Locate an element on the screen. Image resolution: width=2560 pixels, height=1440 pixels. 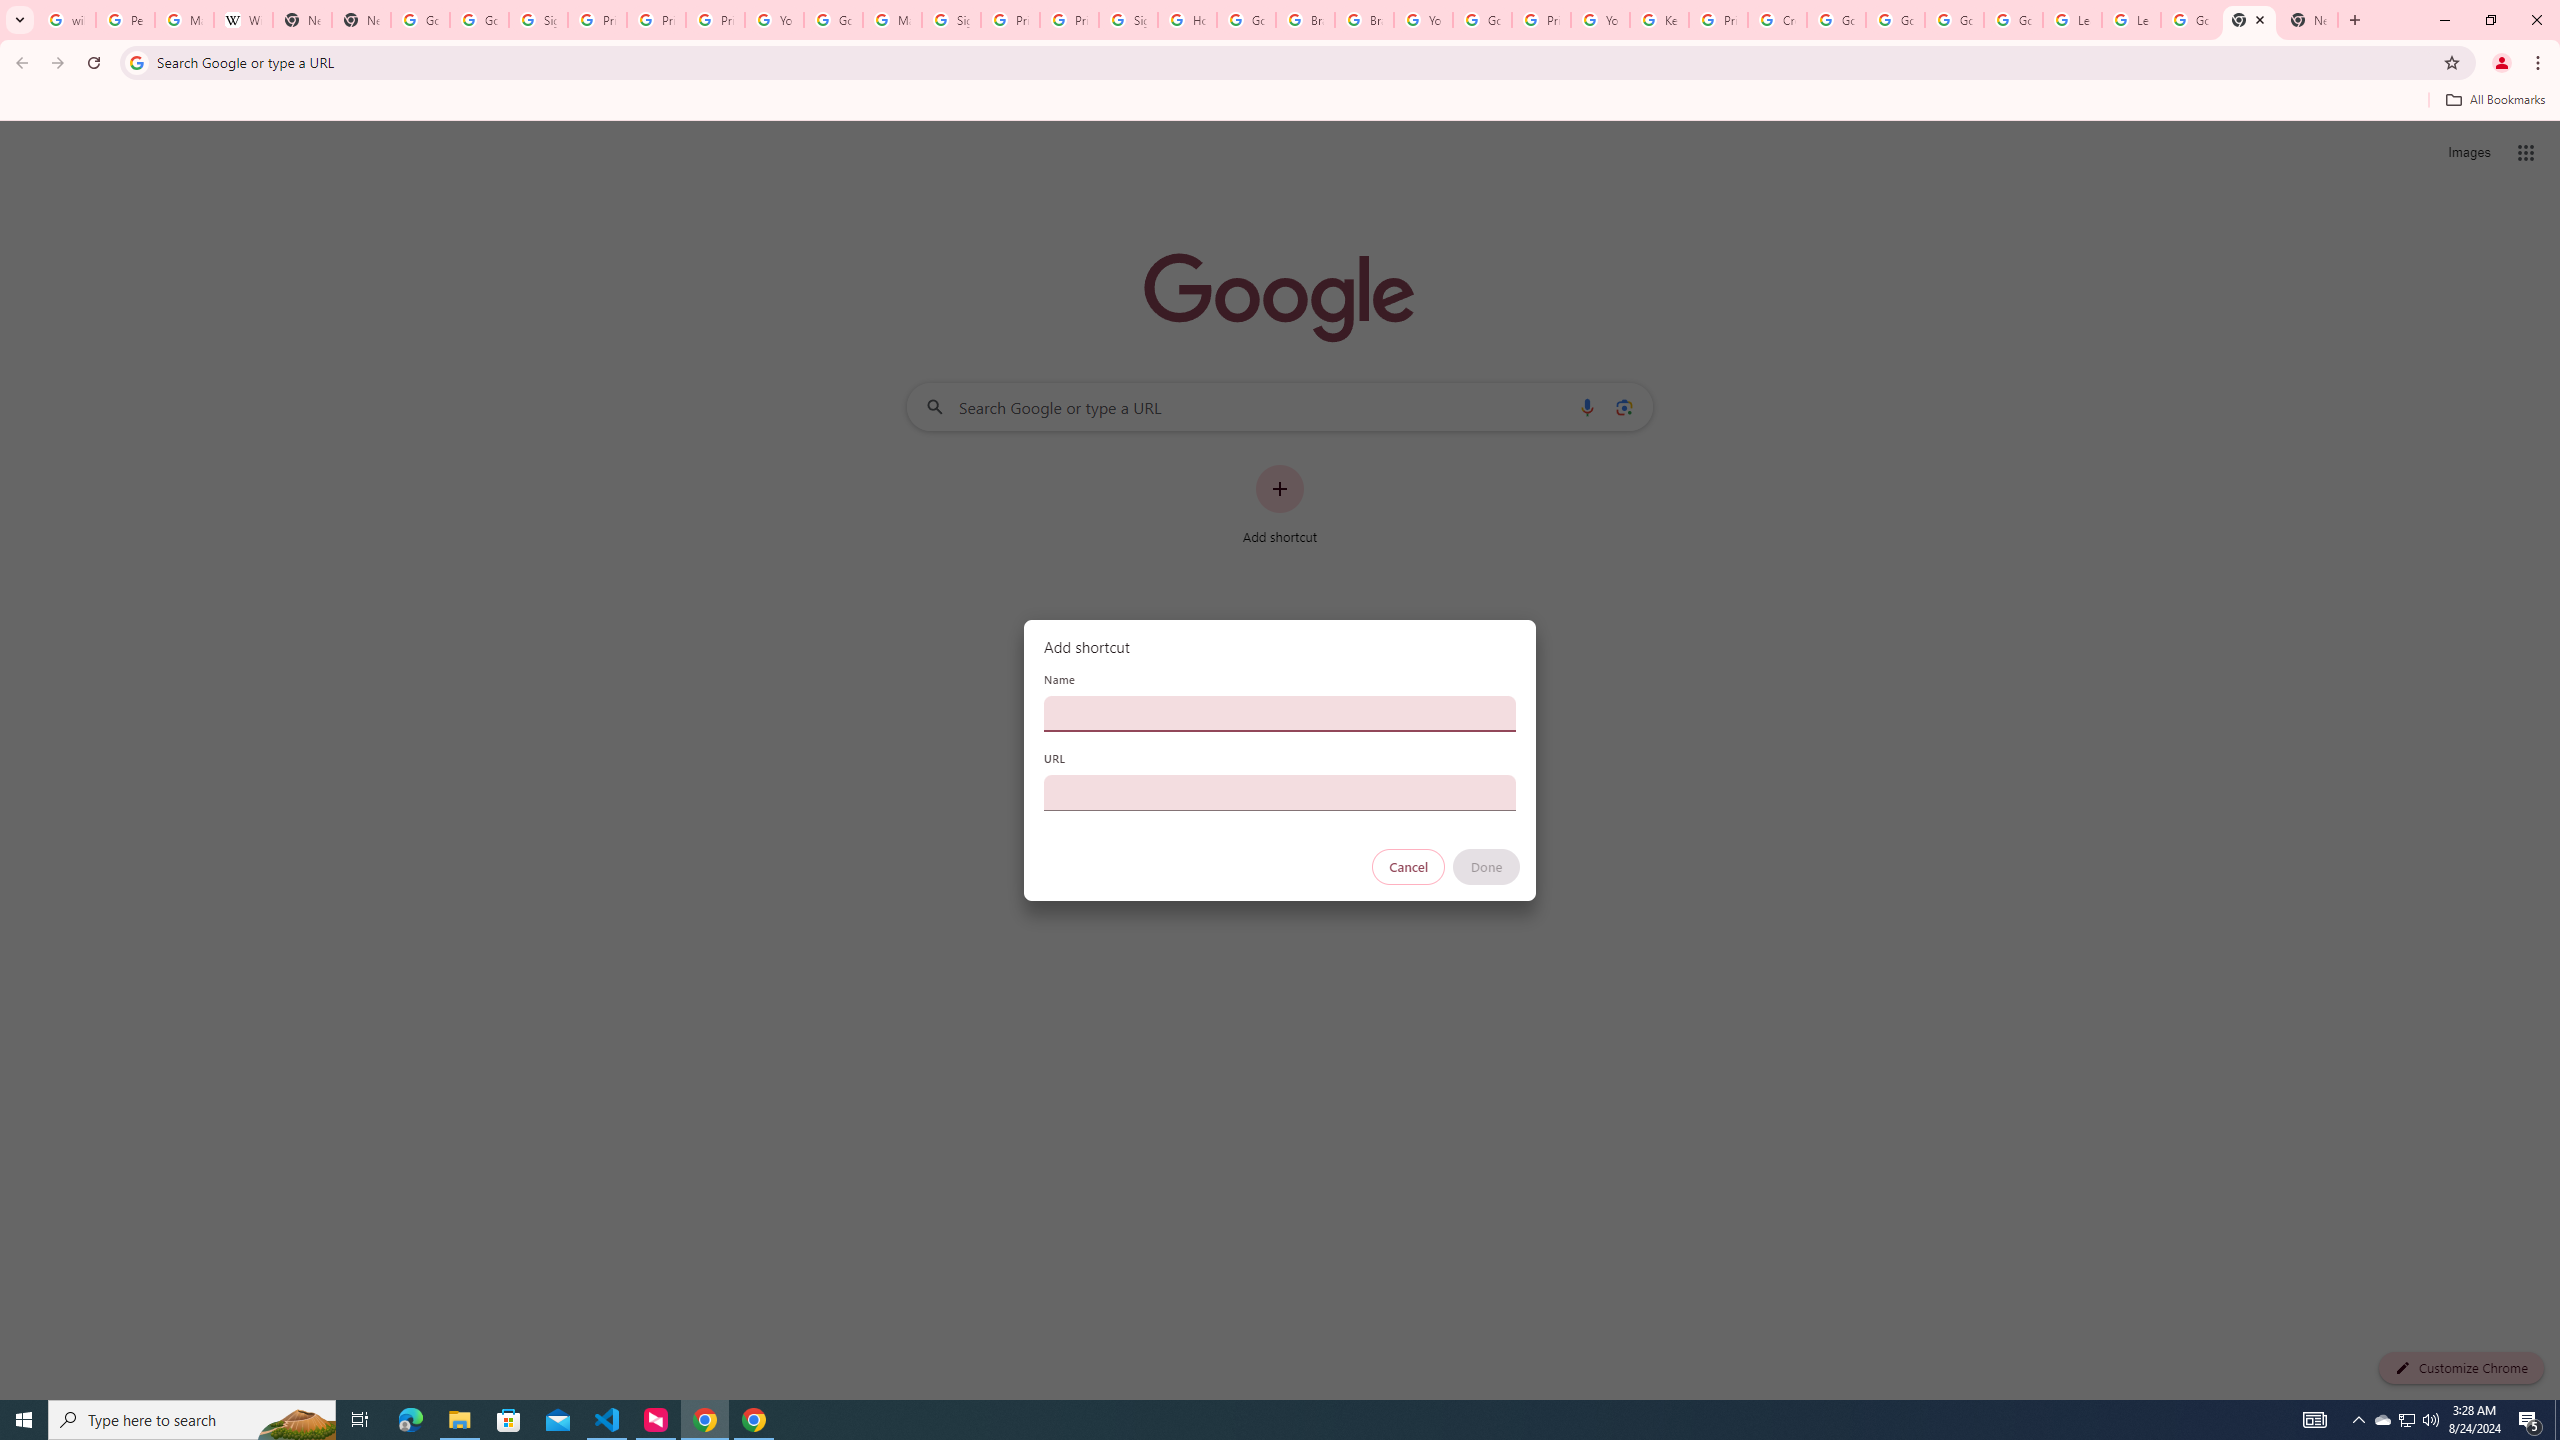
URL is located at coordinates (1280, 792).